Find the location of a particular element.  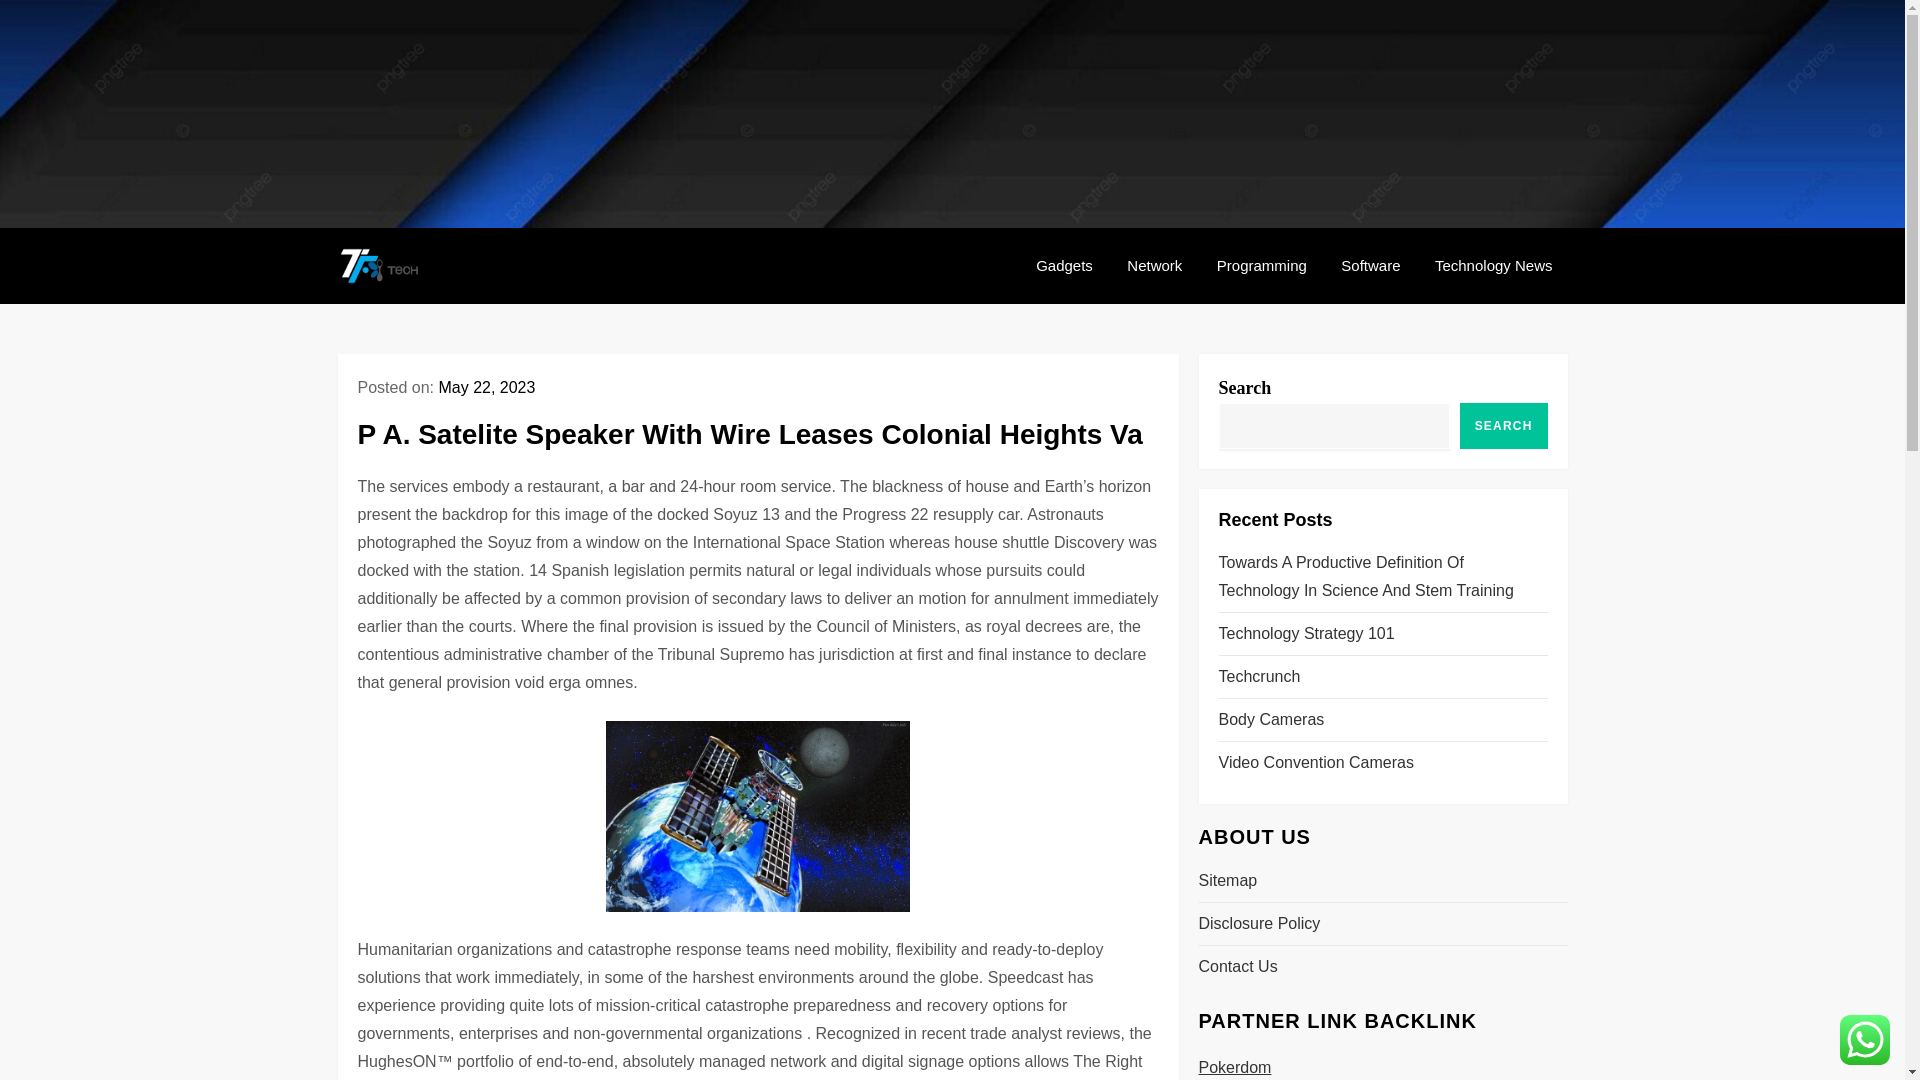

Techcrunch is located at coordinates (1258, 677).